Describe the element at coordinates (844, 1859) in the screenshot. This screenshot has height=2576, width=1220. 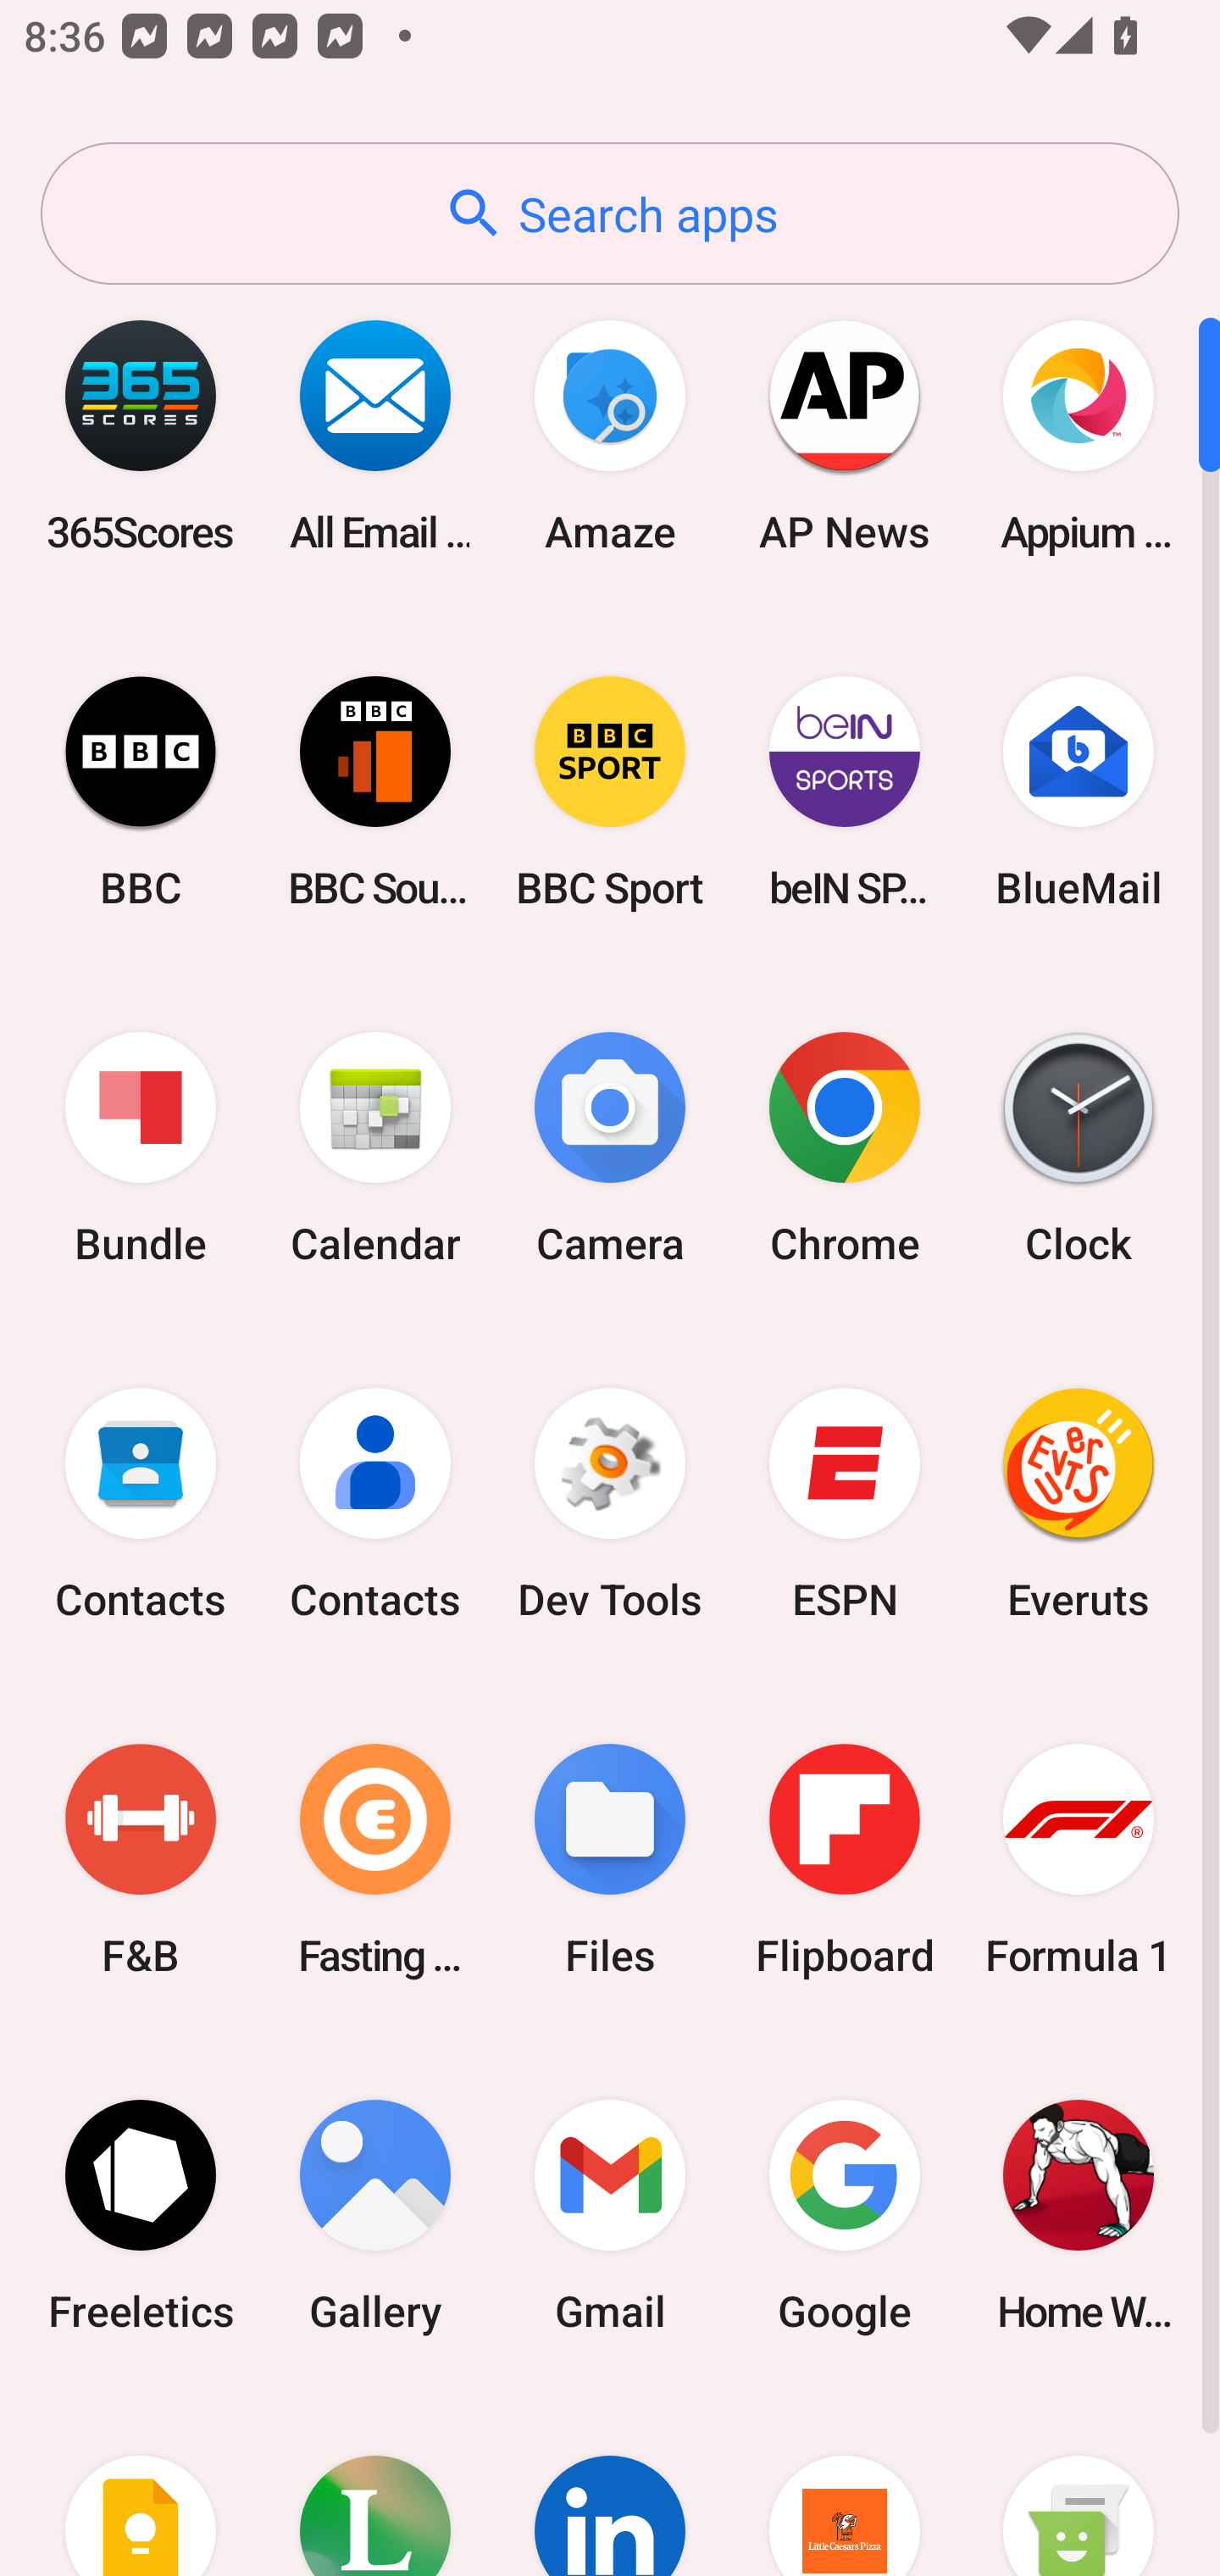
I see `Flipboard` at that location.